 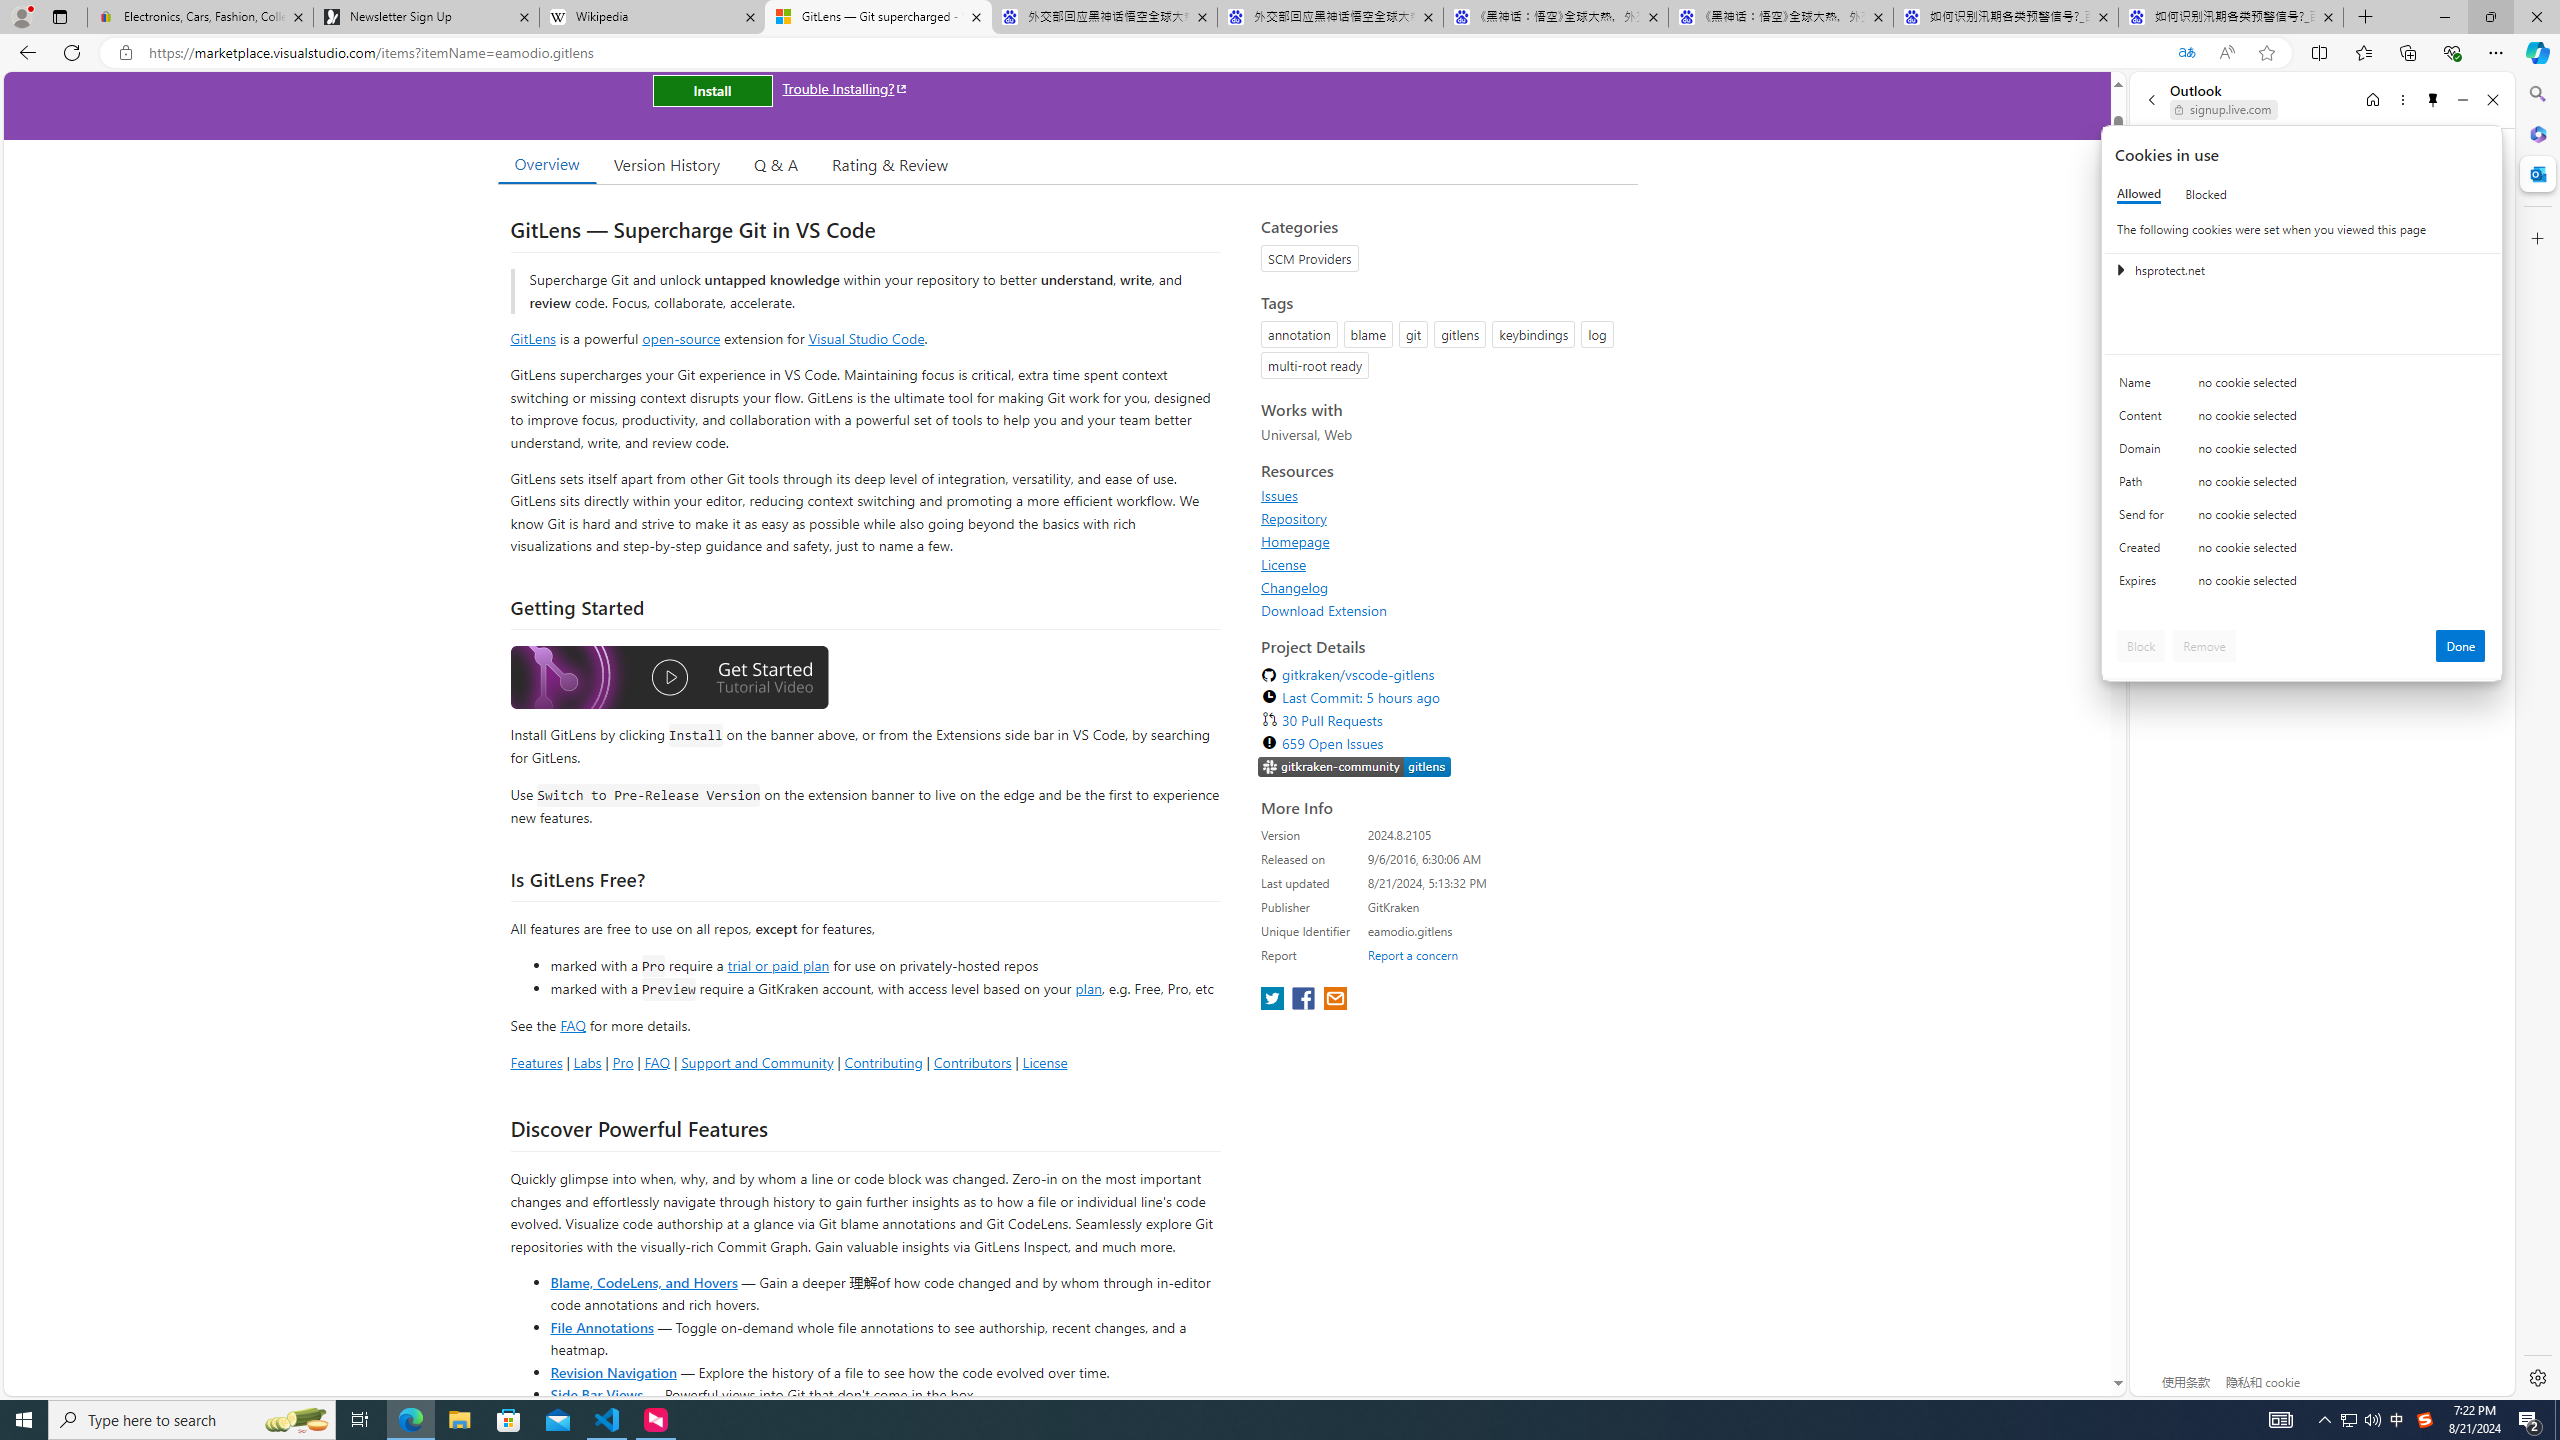 What do you see at coordinates (2145, 453) in the screenshot?
I see `Domain` at bounding box center [2145, 453].